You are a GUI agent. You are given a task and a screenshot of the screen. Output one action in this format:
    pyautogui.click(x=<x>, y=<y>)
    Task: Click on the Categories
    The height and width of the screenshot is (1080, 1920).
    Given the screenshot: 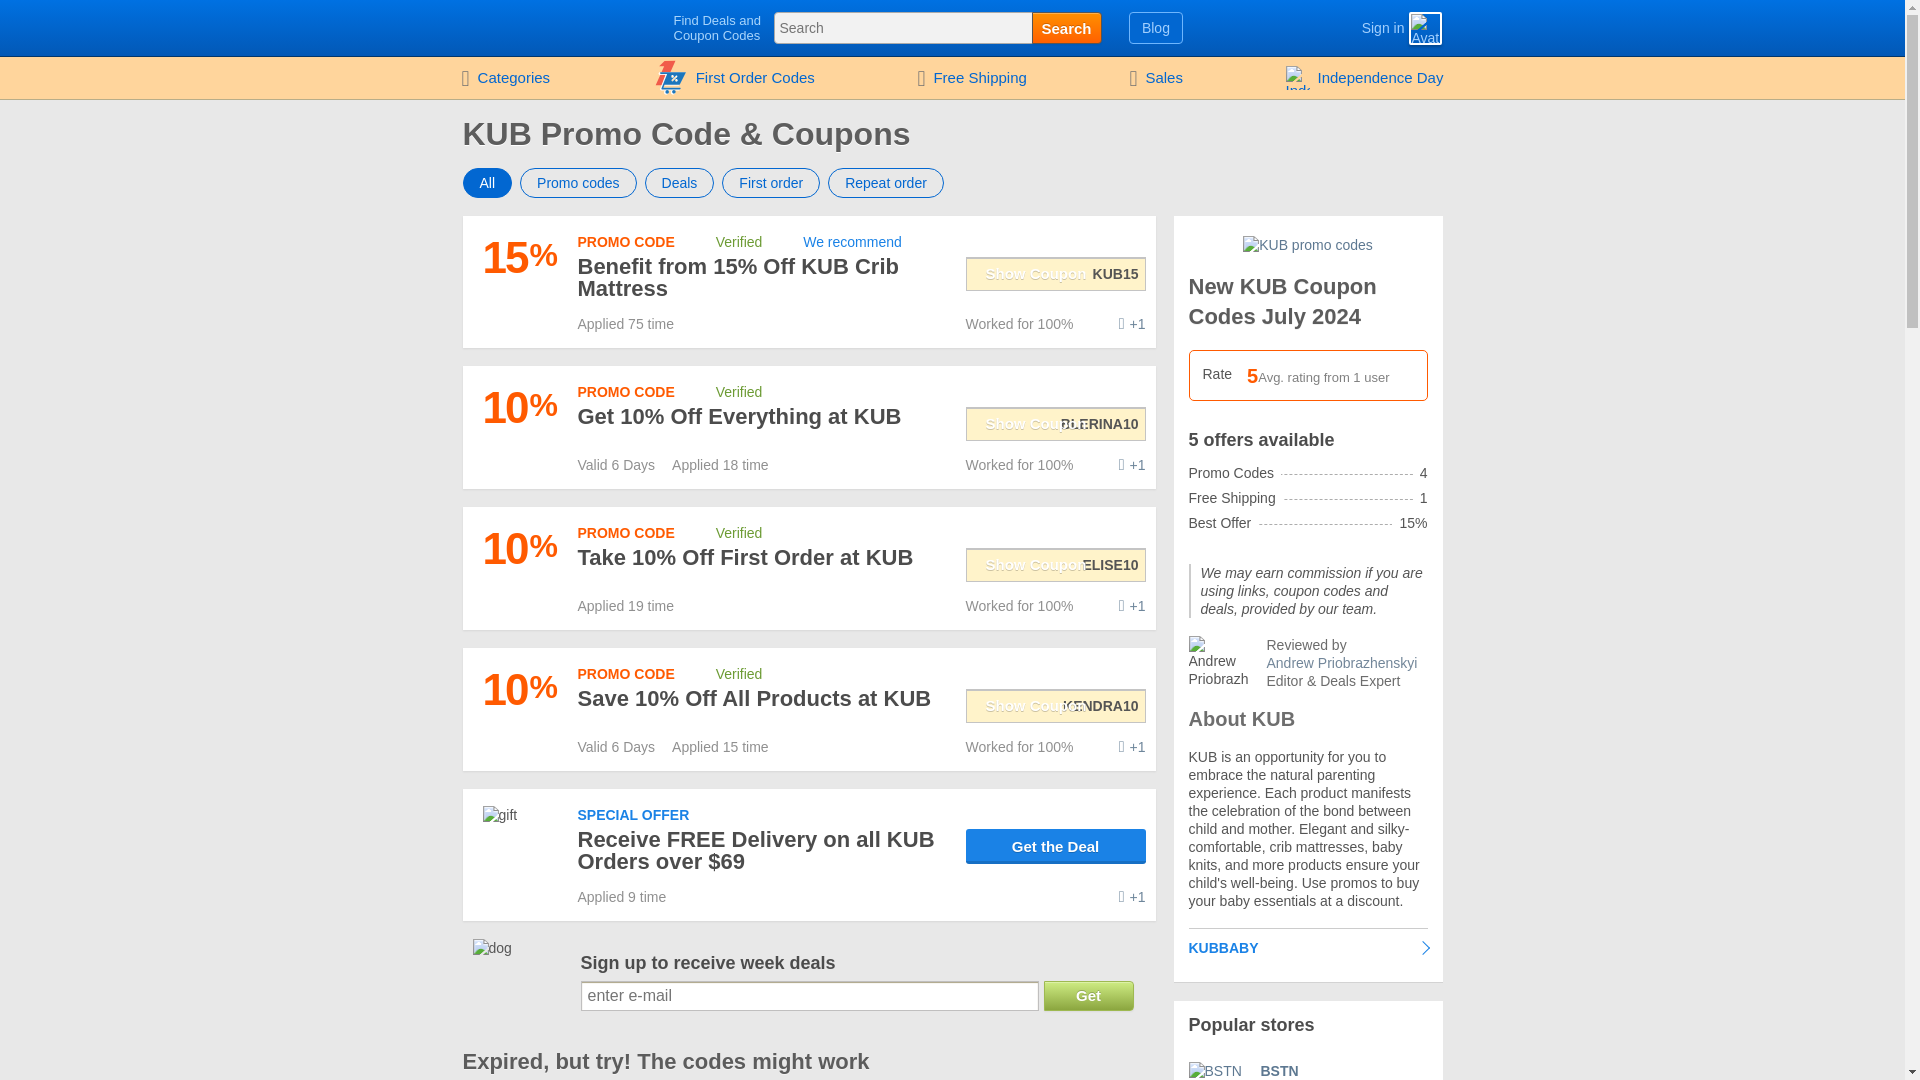 What is the action you would take?
    pyautogui.click(x=504, y=78)
    